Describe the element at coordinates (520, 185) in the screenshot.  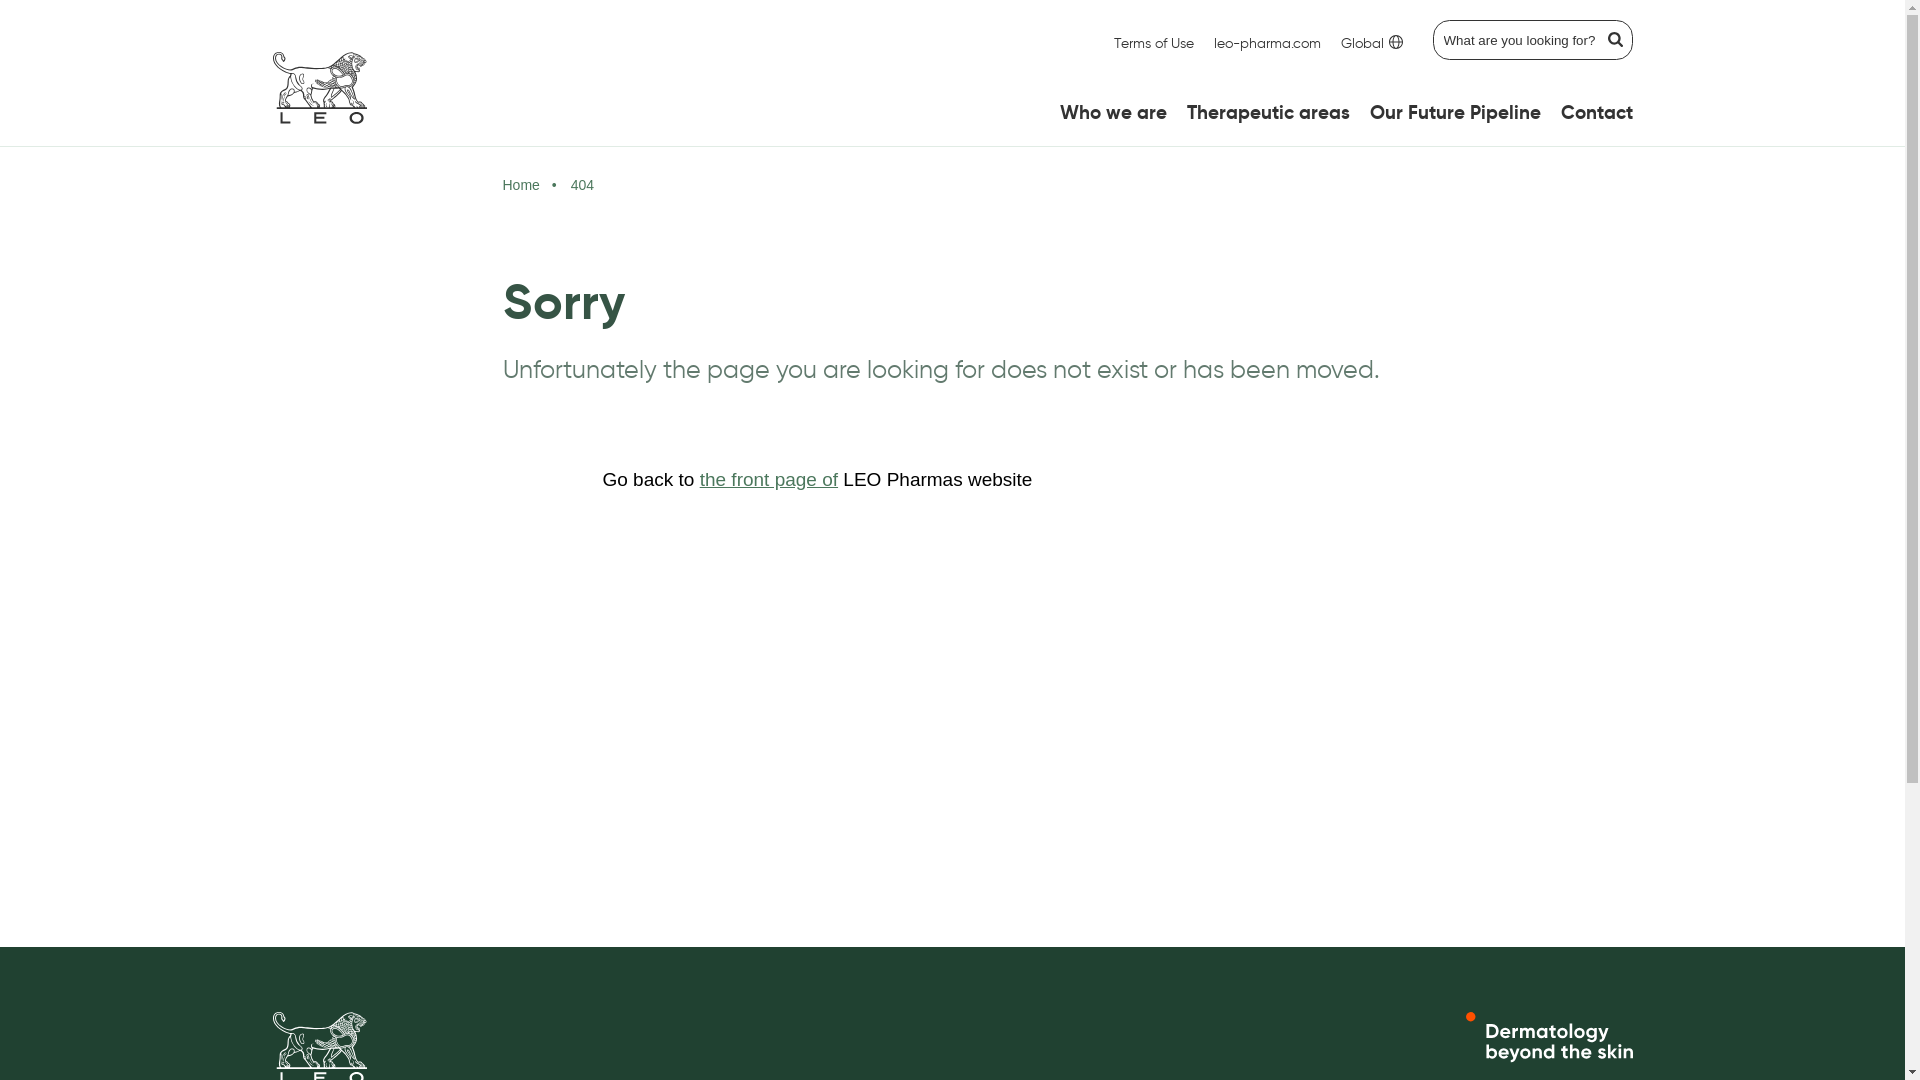
I see `Home` at that location.